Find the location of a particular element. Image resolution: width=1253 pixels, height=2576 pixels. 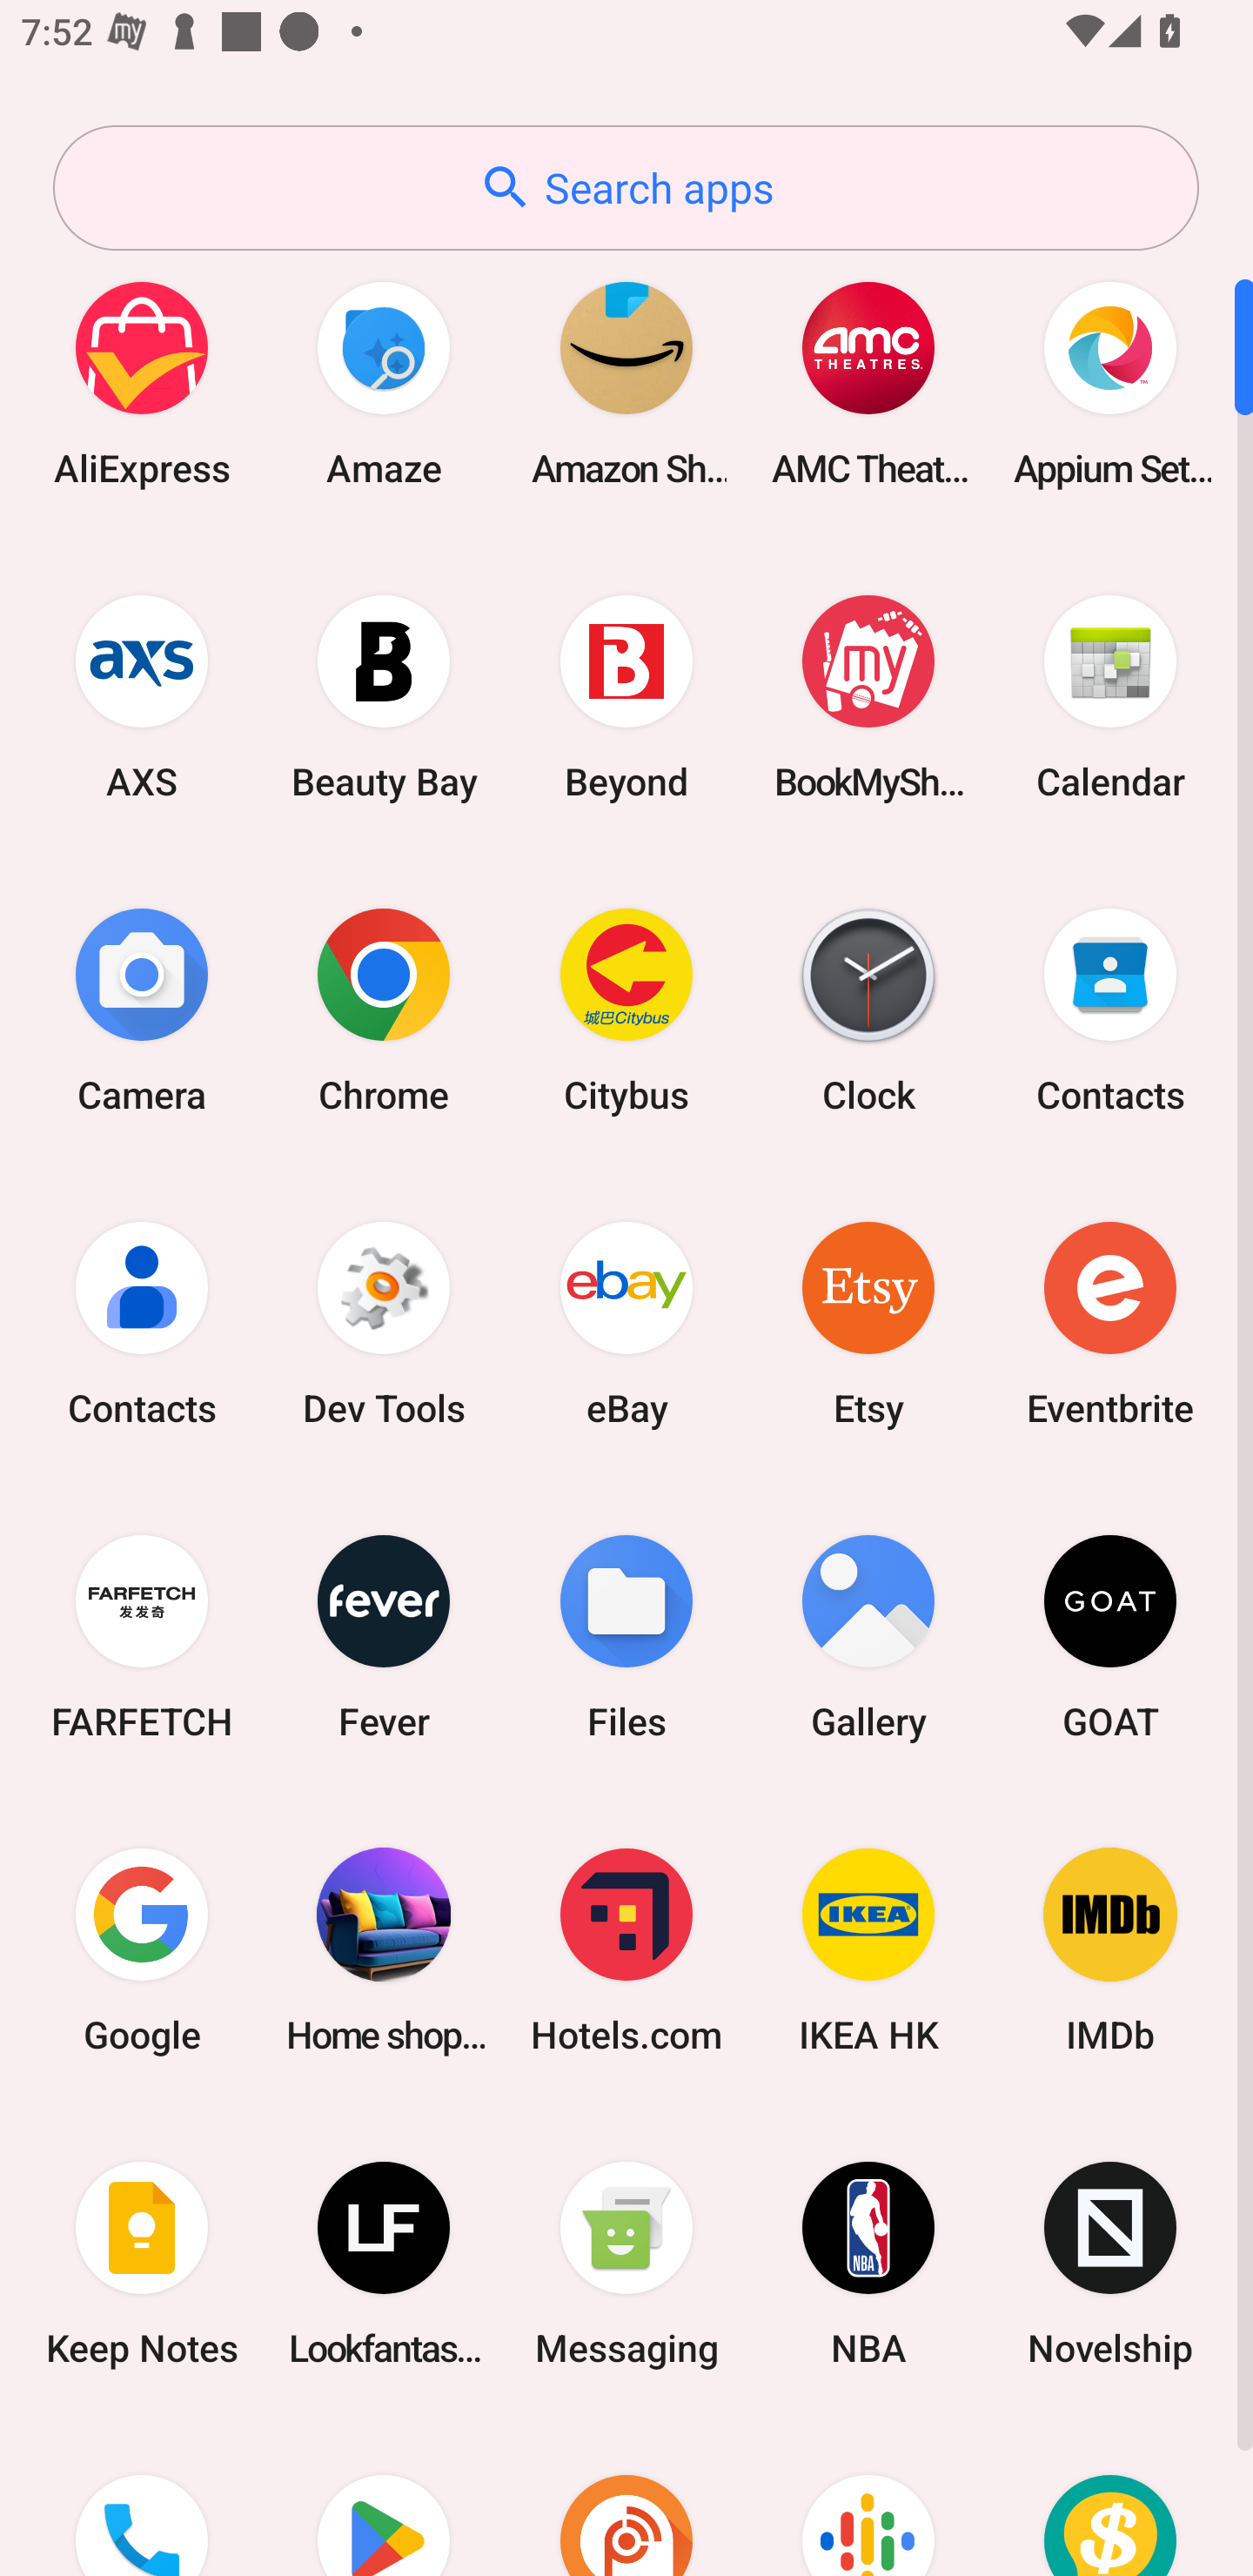

Calendar is located at coordinates (1110, 696).